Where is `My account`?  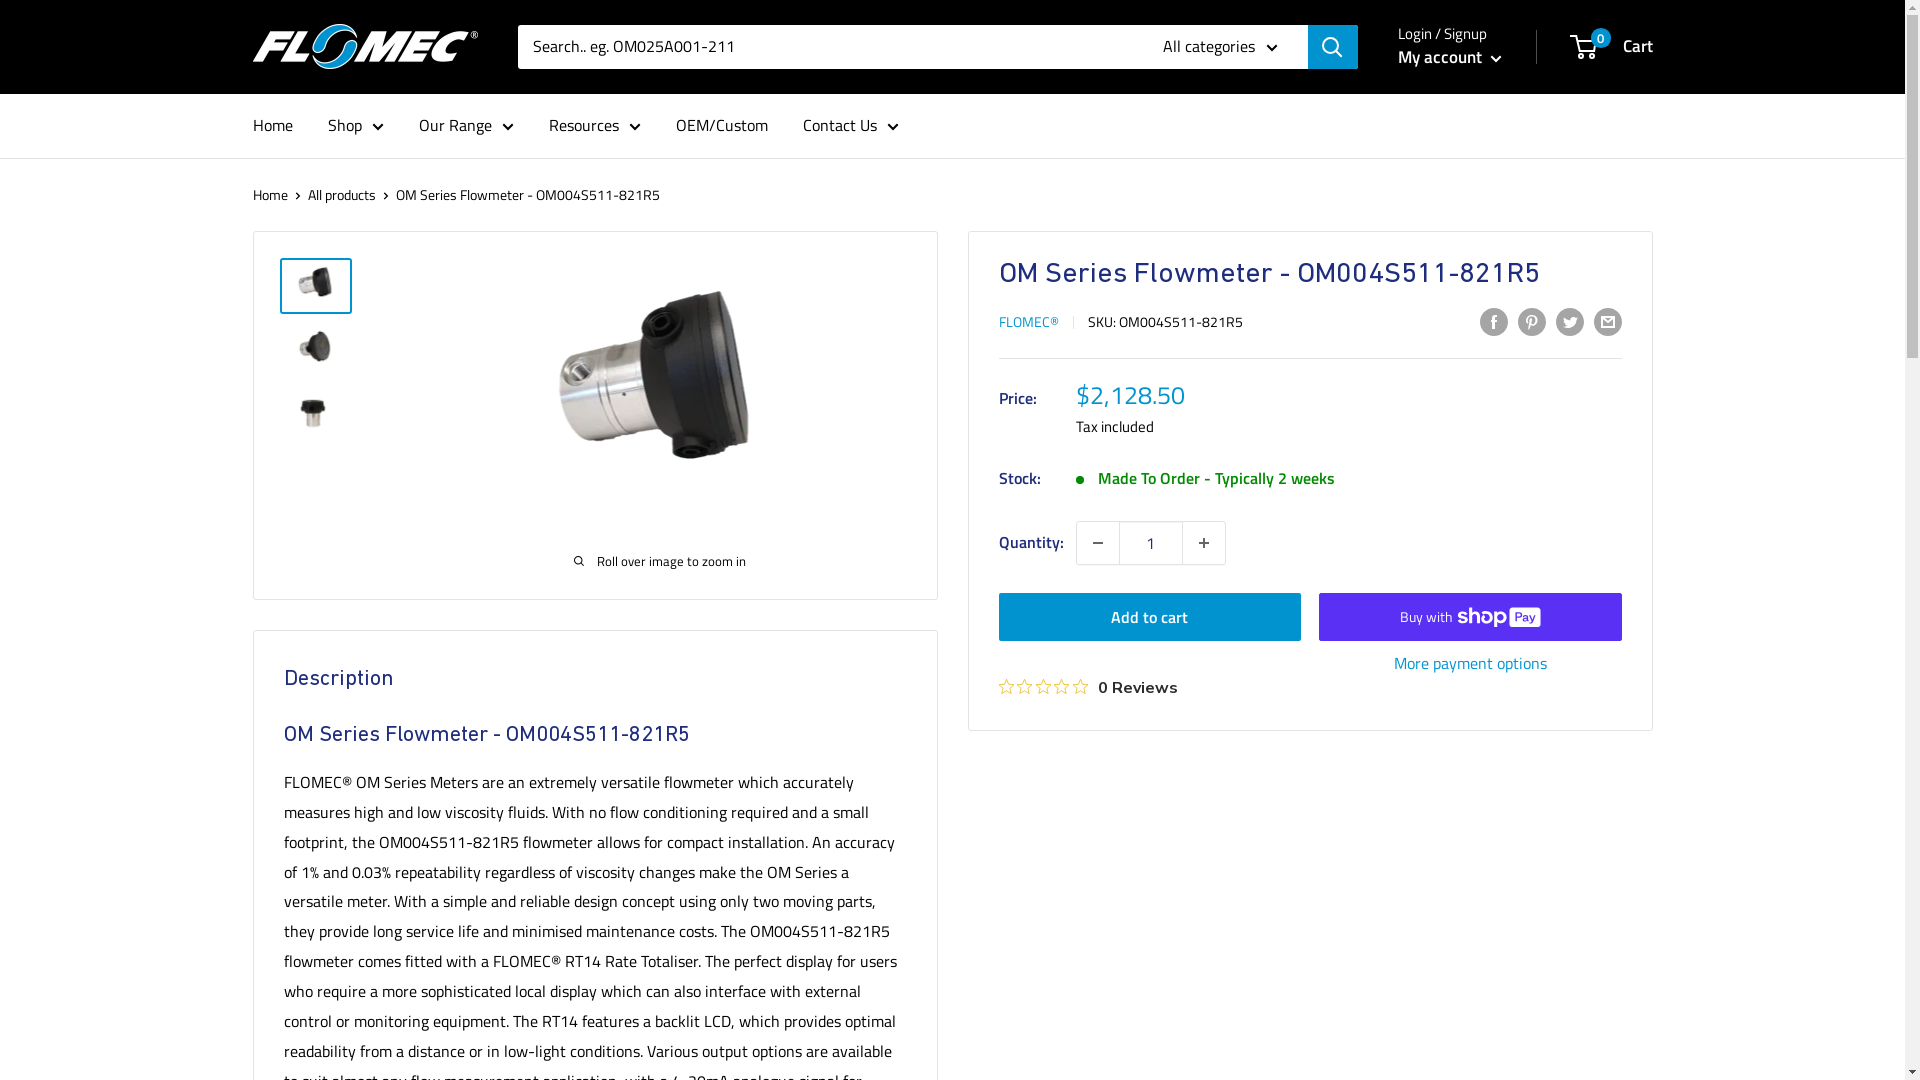 My account is located at coordinates (1450, 58).